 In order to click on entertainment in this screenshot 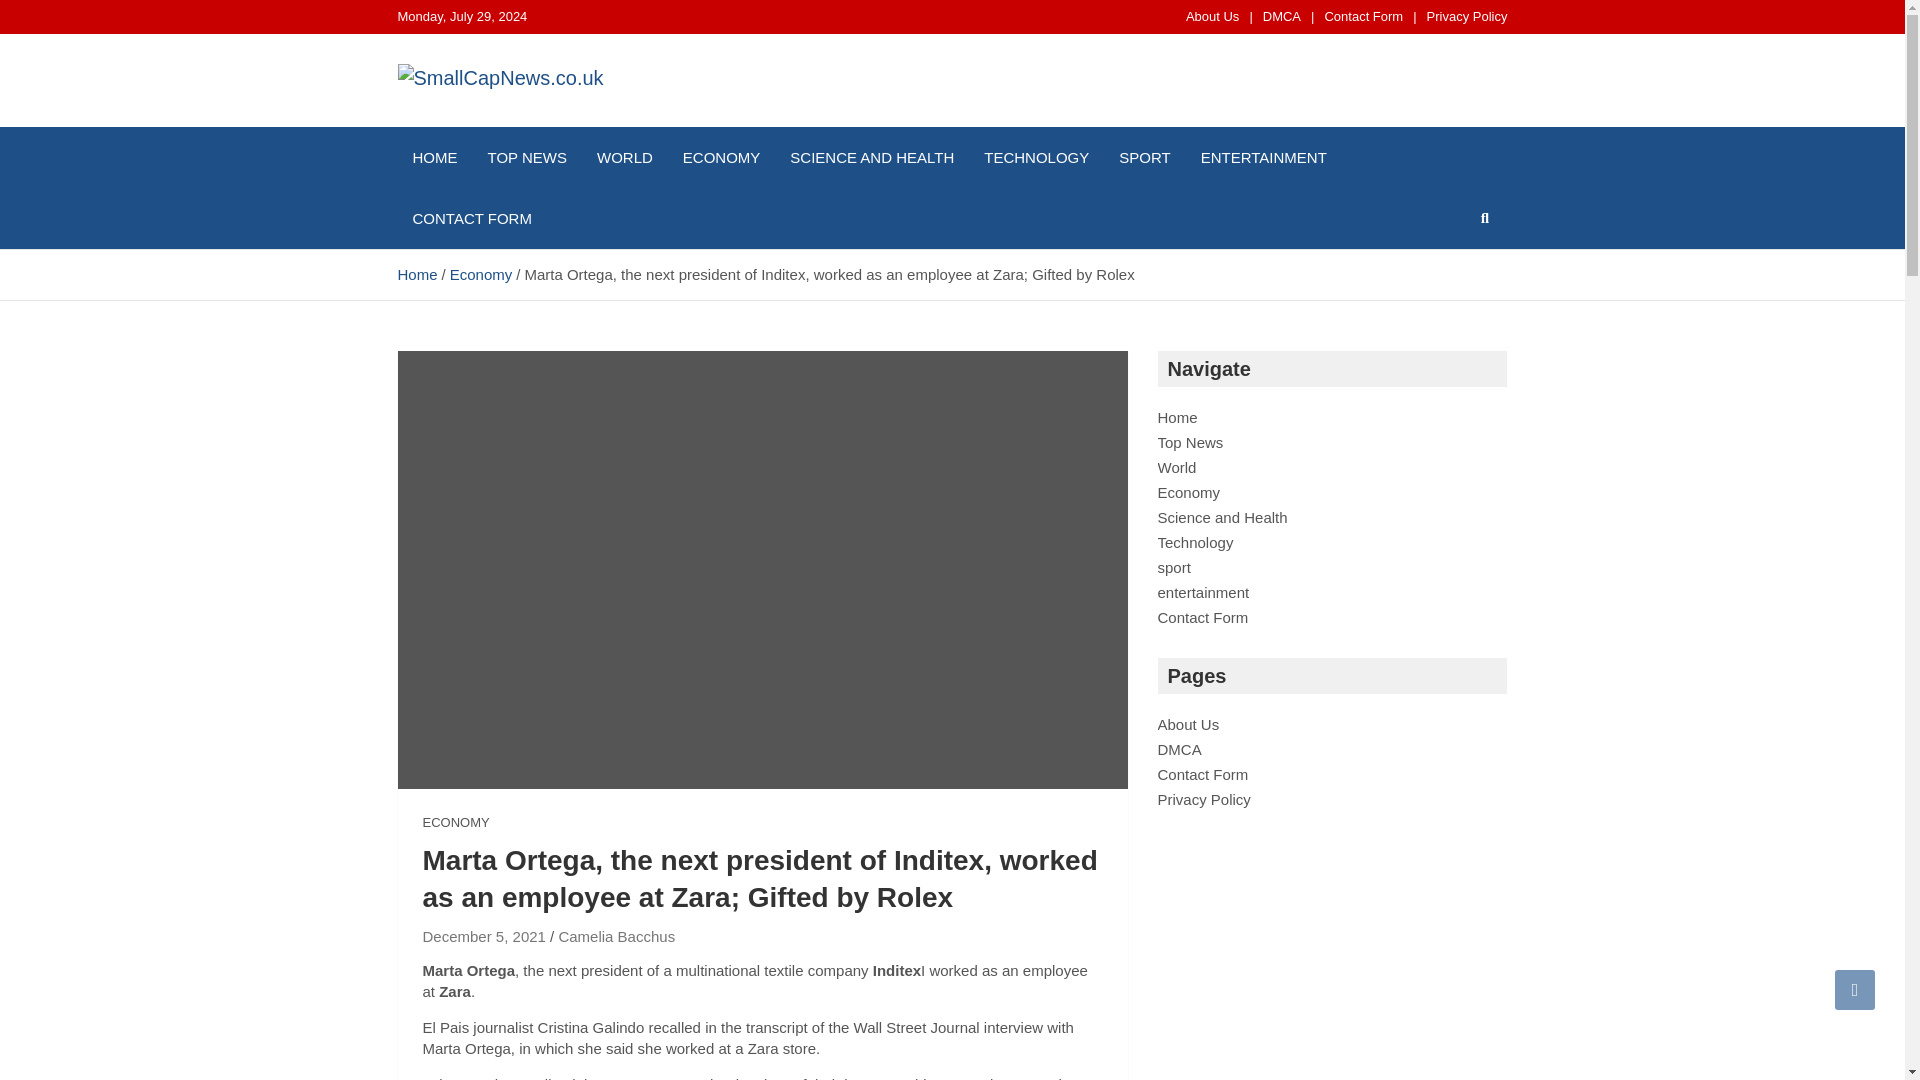, I will do `click(1203, 592)`.